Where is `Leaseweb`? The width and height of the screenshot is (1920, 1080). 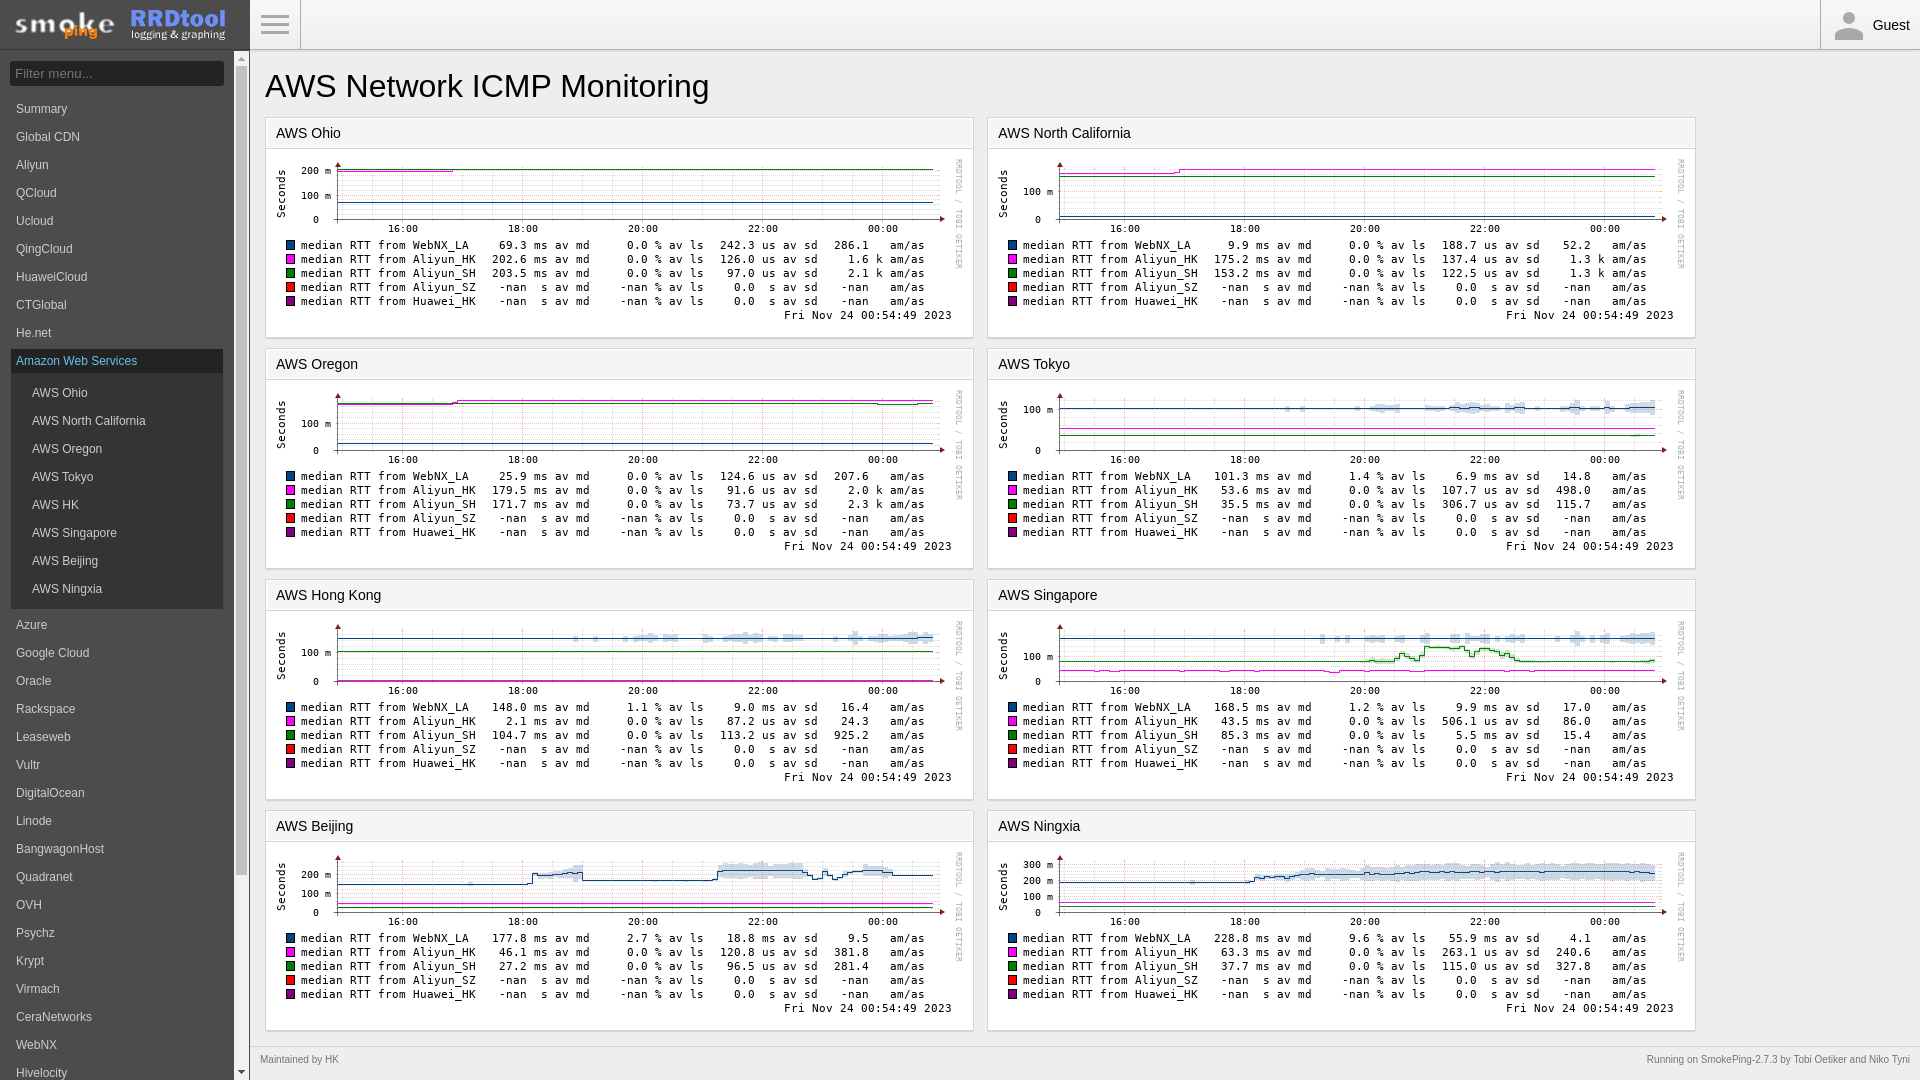 Leaseweb is located at coordinates (117, 737).